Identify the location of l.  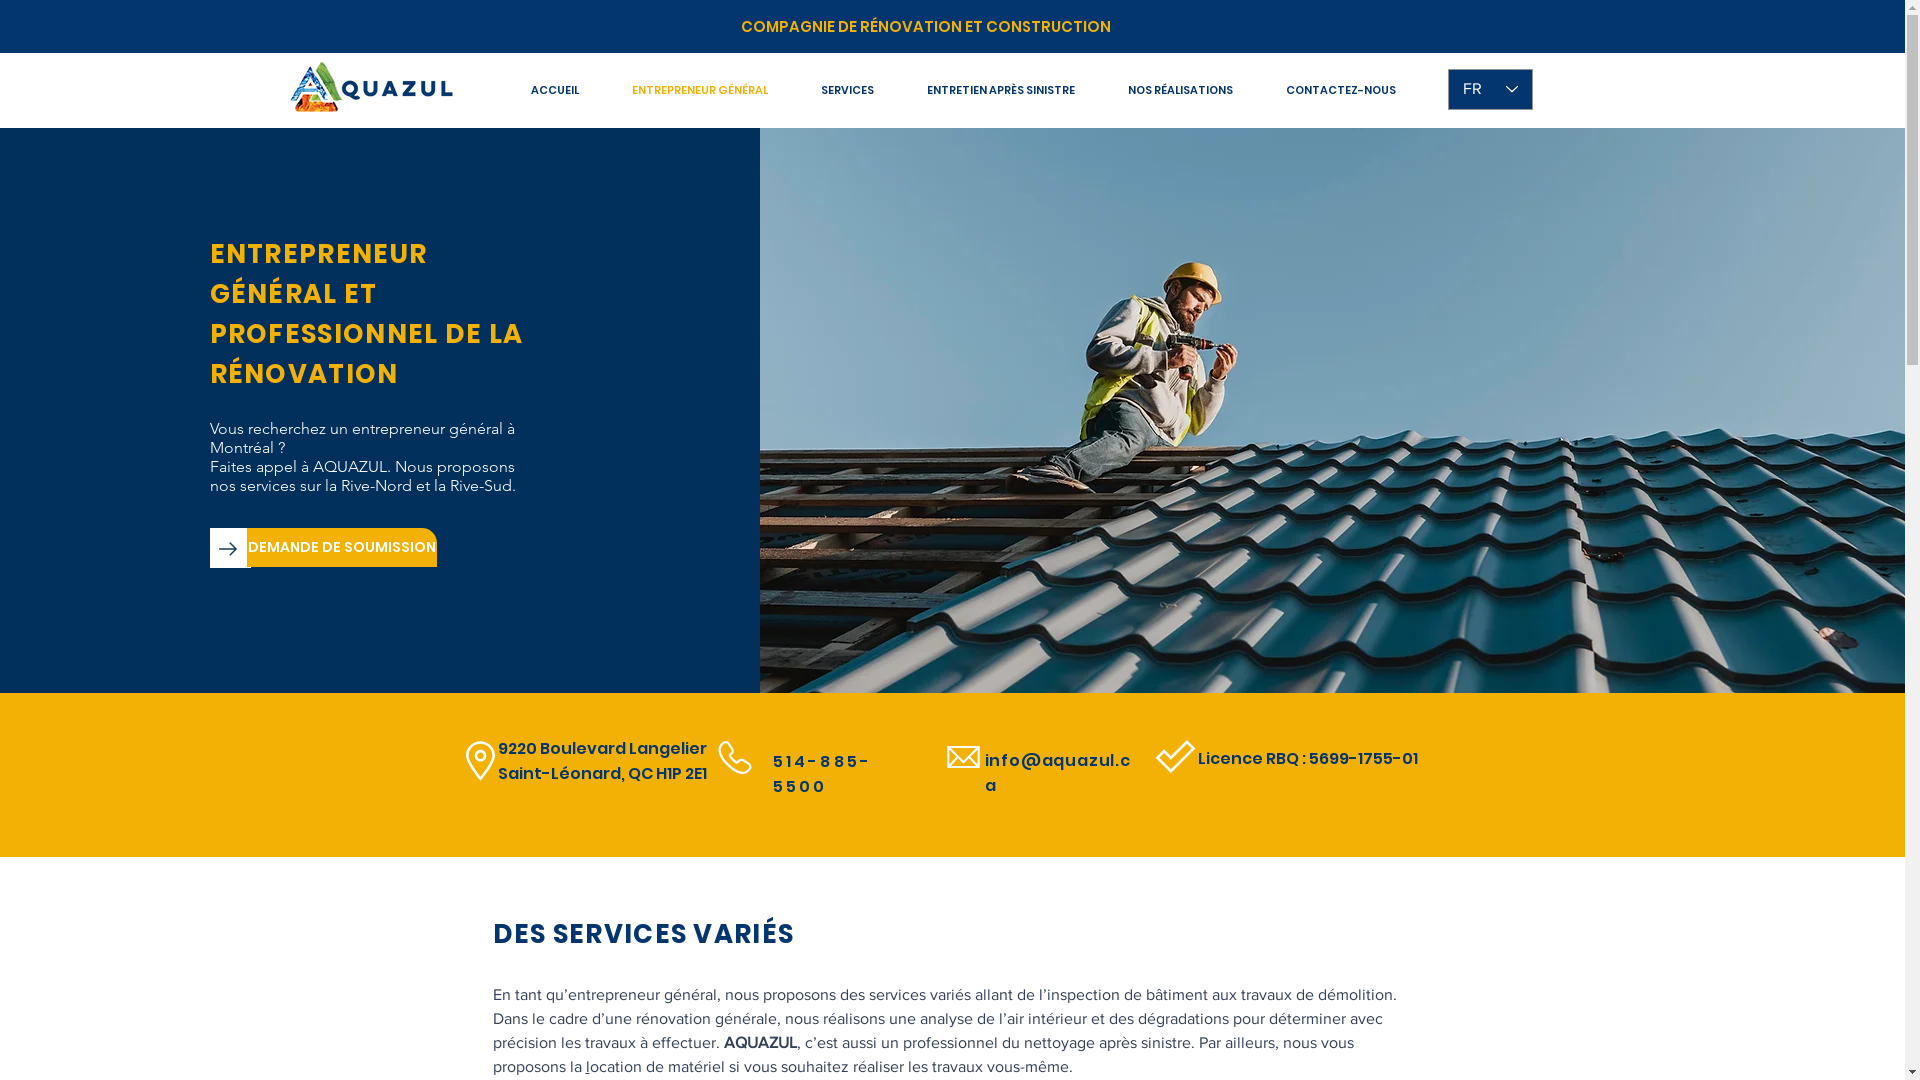
(588, 1066).